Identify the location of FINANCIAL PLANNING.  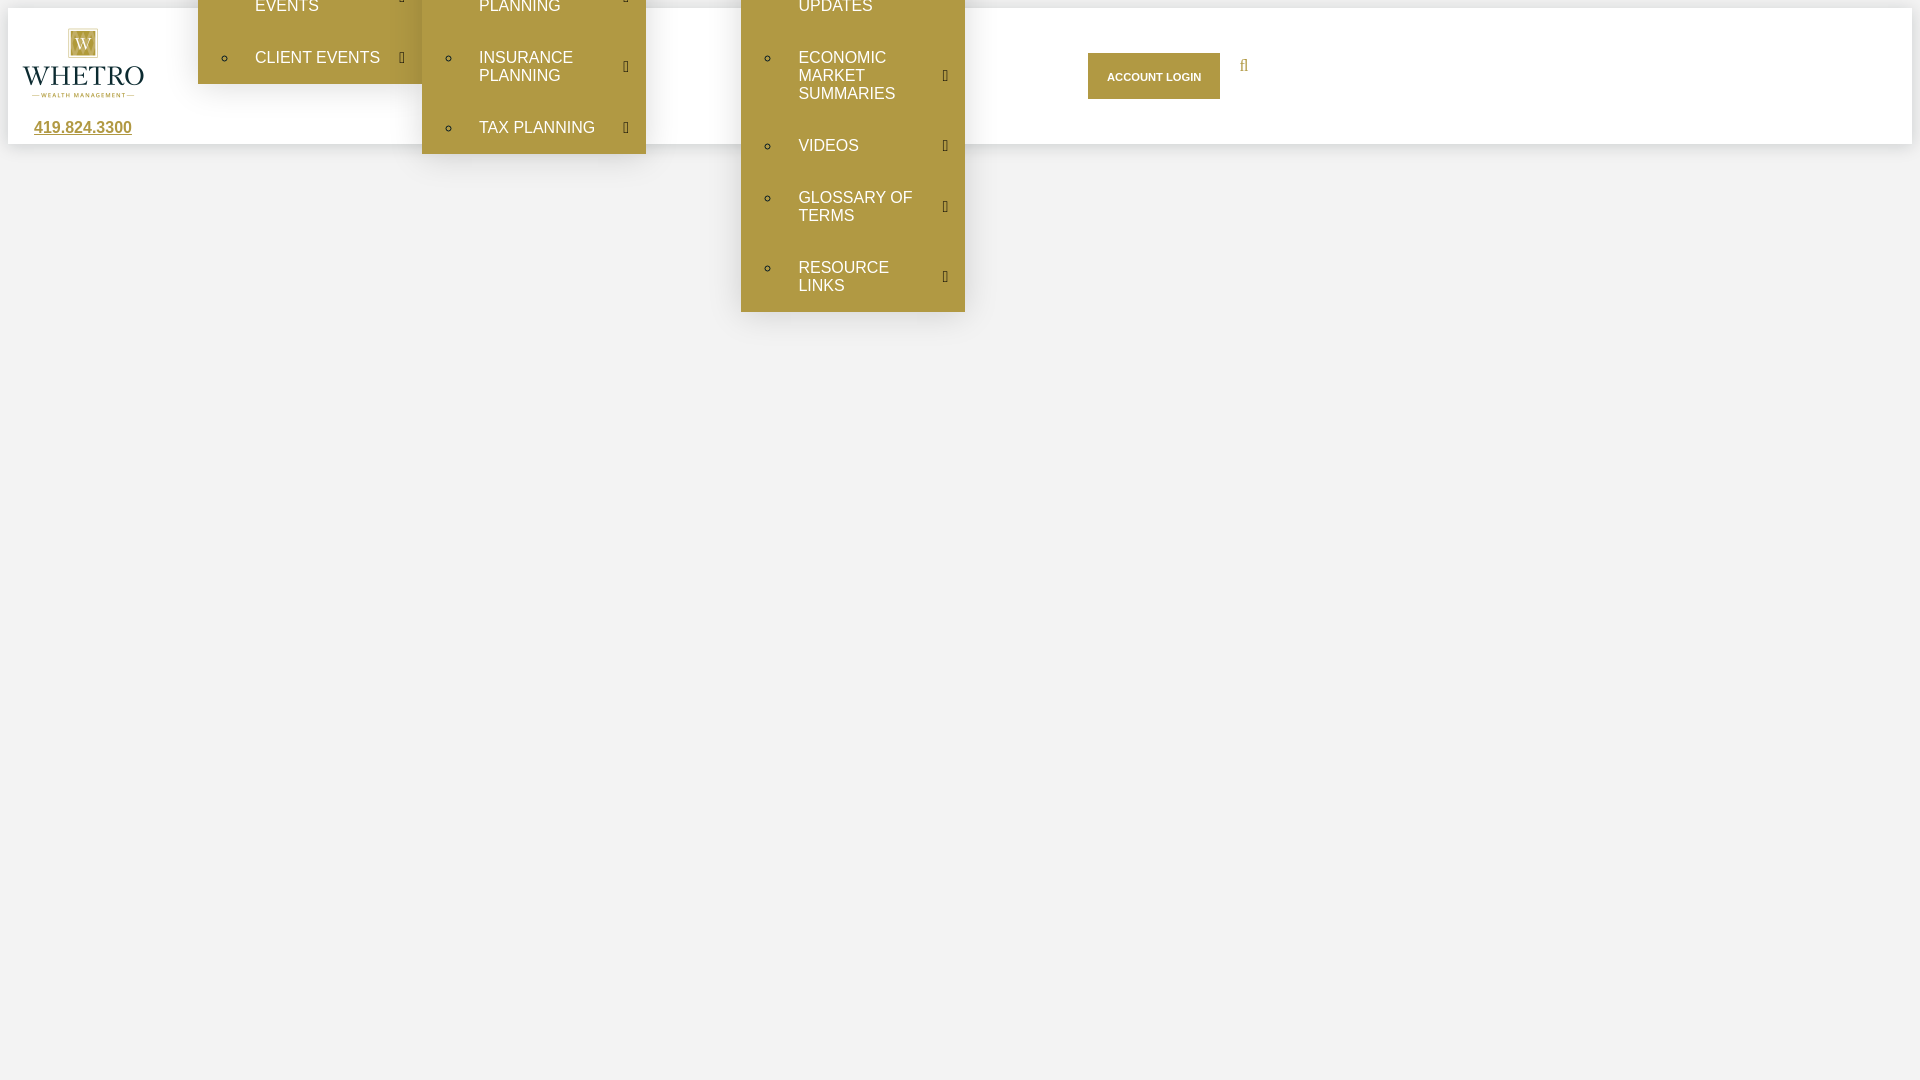
(554, 16).